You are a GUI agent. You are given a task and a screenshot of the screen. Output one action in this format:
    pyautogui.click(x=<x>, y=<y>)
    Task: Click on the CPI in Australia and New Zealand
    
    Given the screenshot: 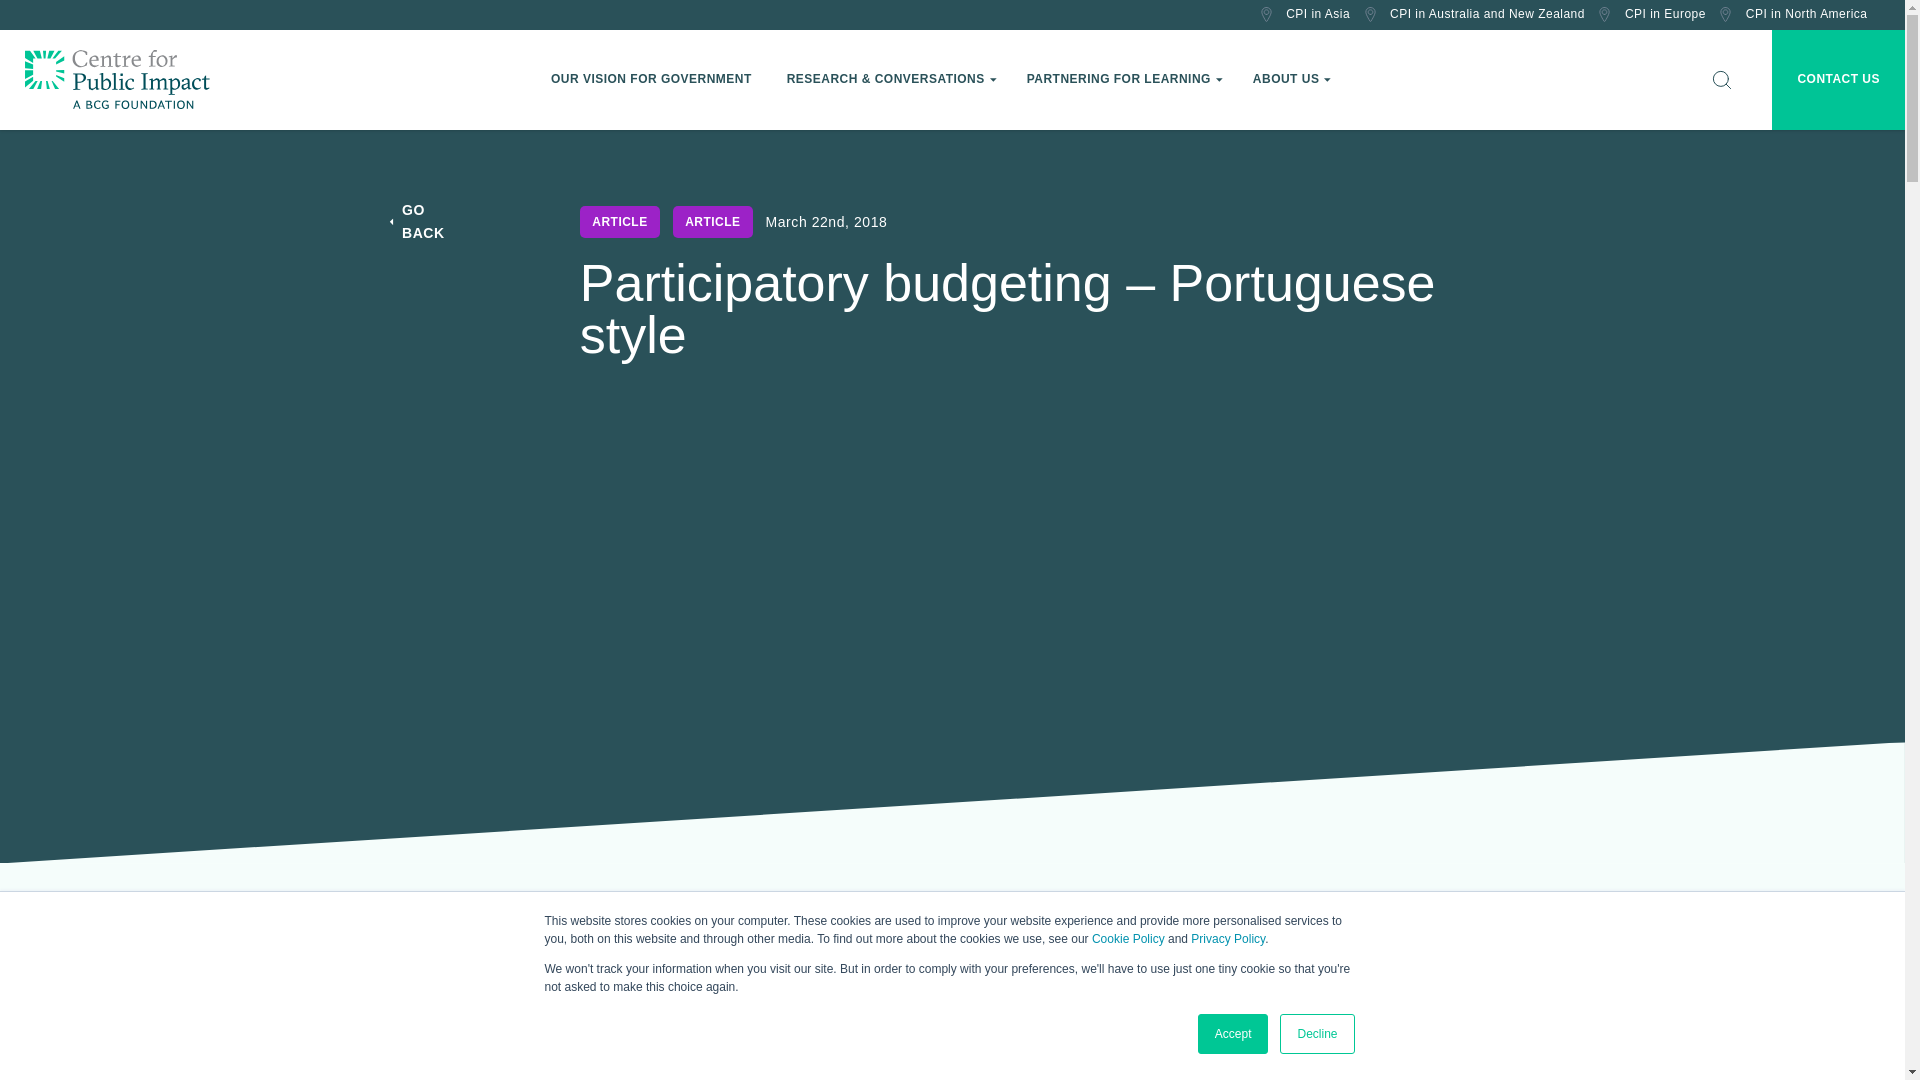 What is the action you would take?
    pyautogui.click(x=1474, y=14)
    